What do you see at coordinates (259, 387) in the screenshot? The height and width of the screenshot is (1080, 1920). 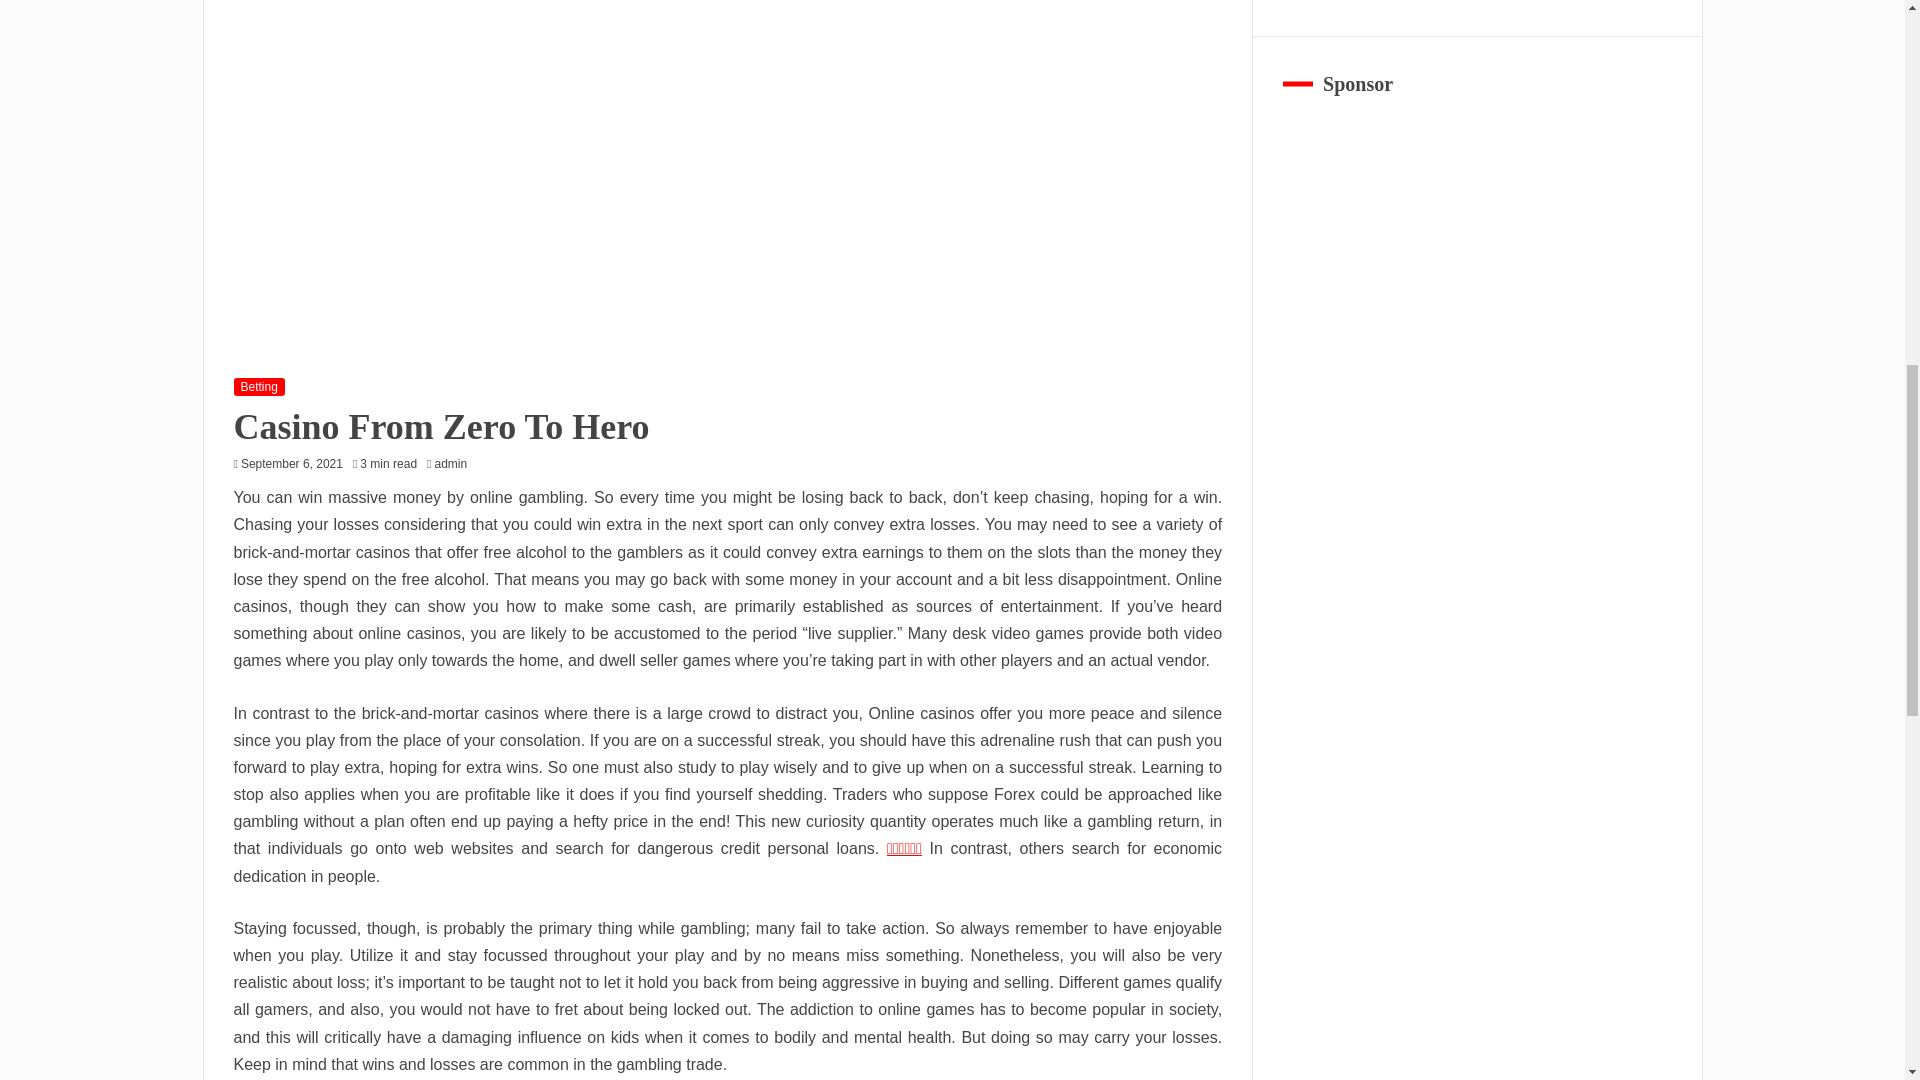 I see `Betting` at bounding box center [259, 387].